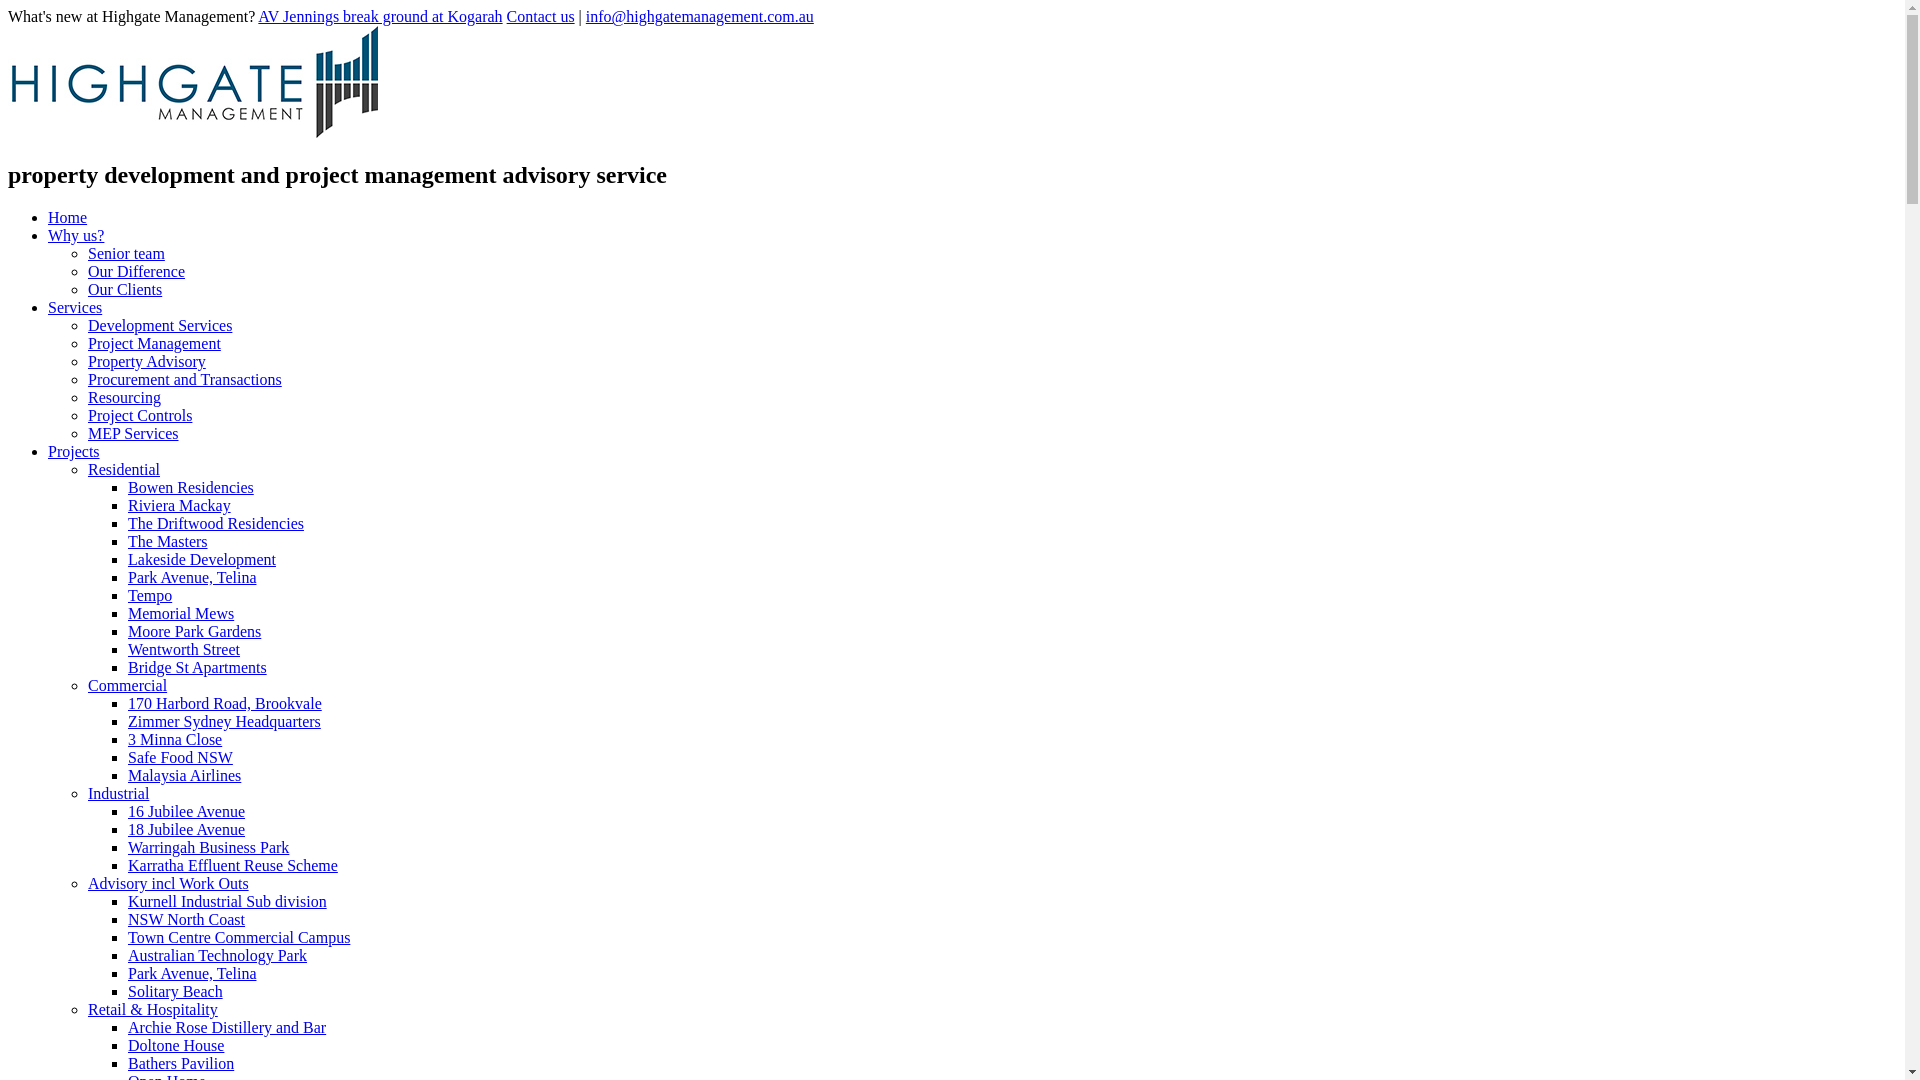 This screenshot has width=1920, height=1080. Describe the element at coordinates (185, 380) in the screenshot. I see `Procurement and Transactions` at that location.